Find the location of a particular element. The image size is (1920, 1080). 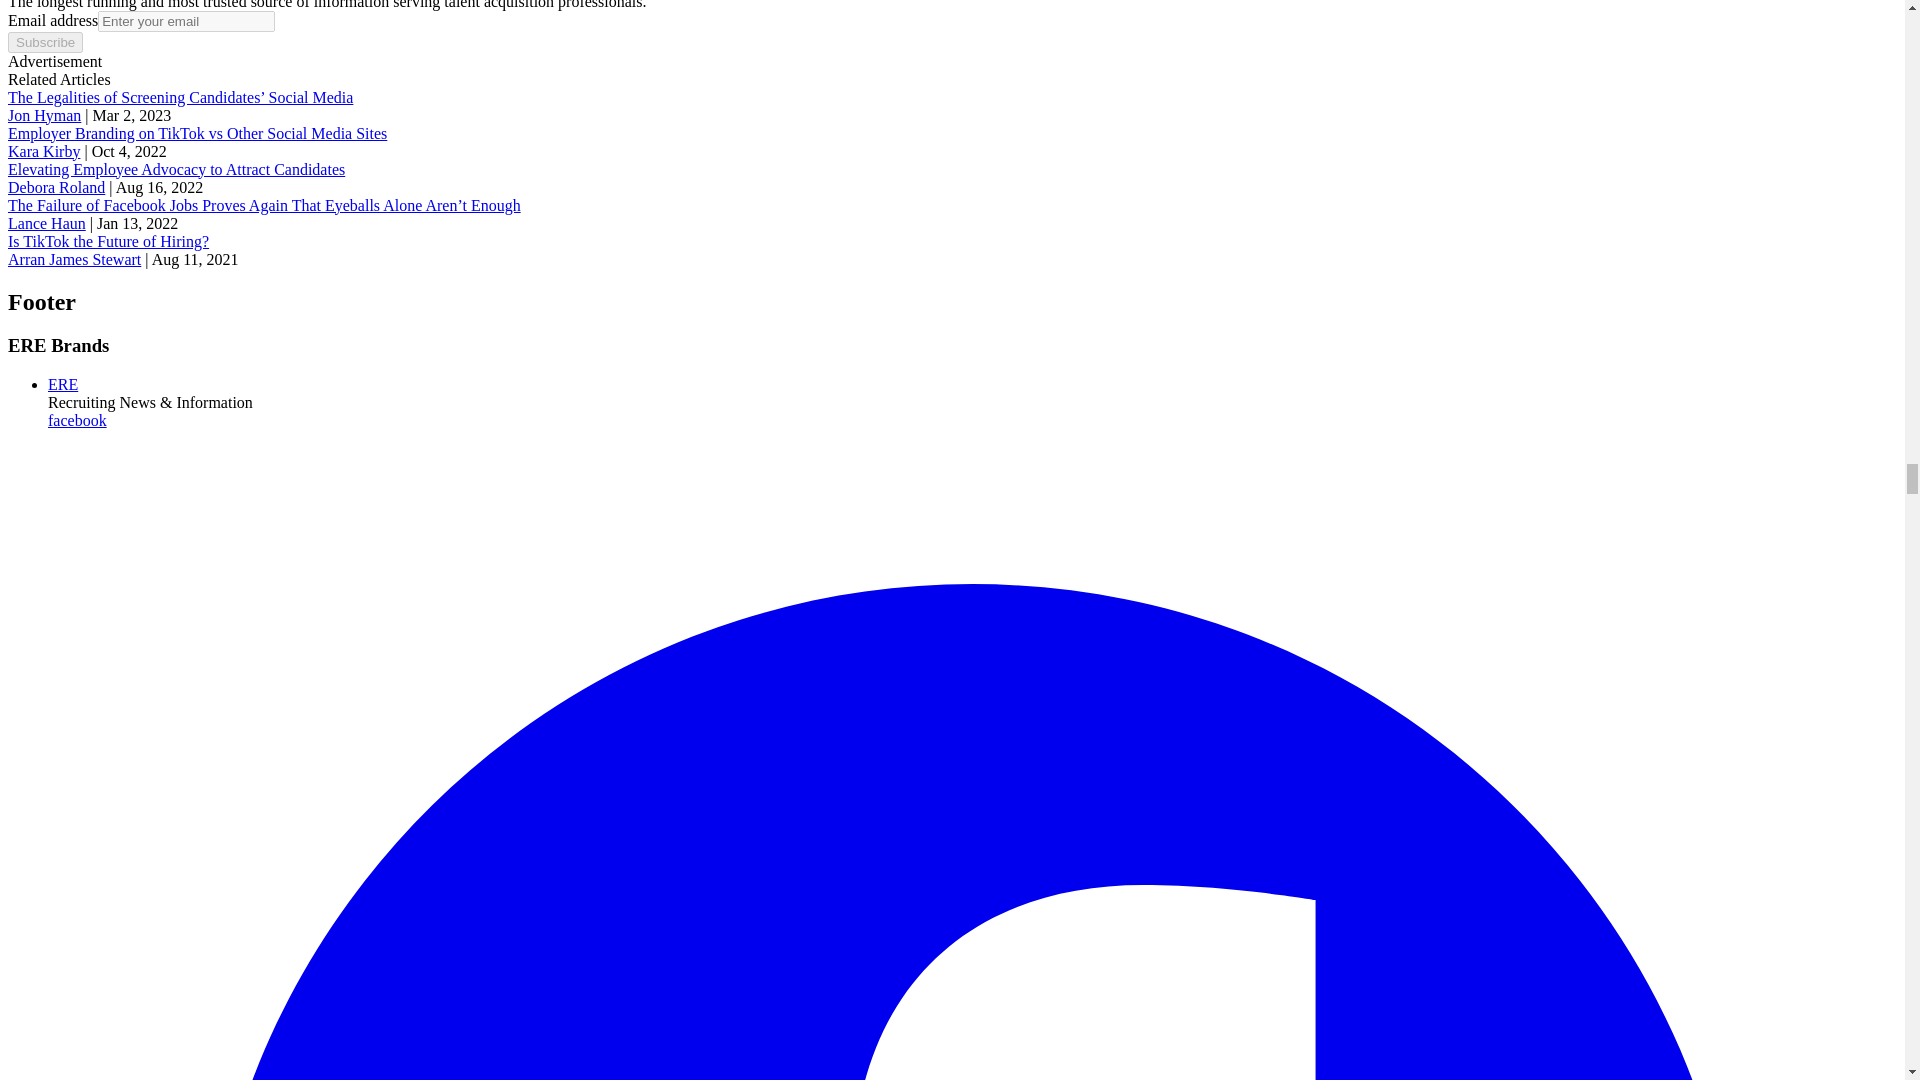

Jon Hyman is located at coordinates (44, 115).